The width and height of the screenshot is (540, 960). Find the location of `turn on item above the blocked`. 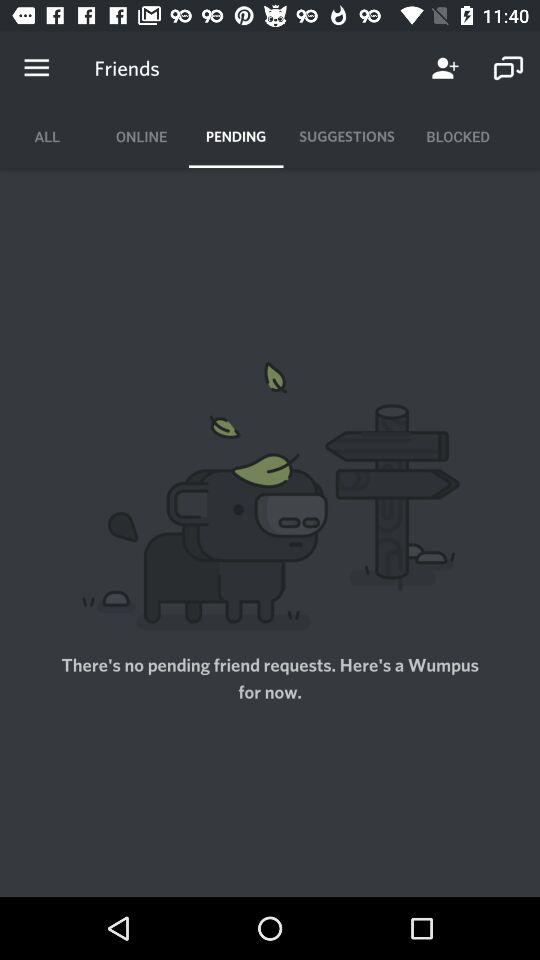

turn on item above the blocked is located at coordinates (444, 68).